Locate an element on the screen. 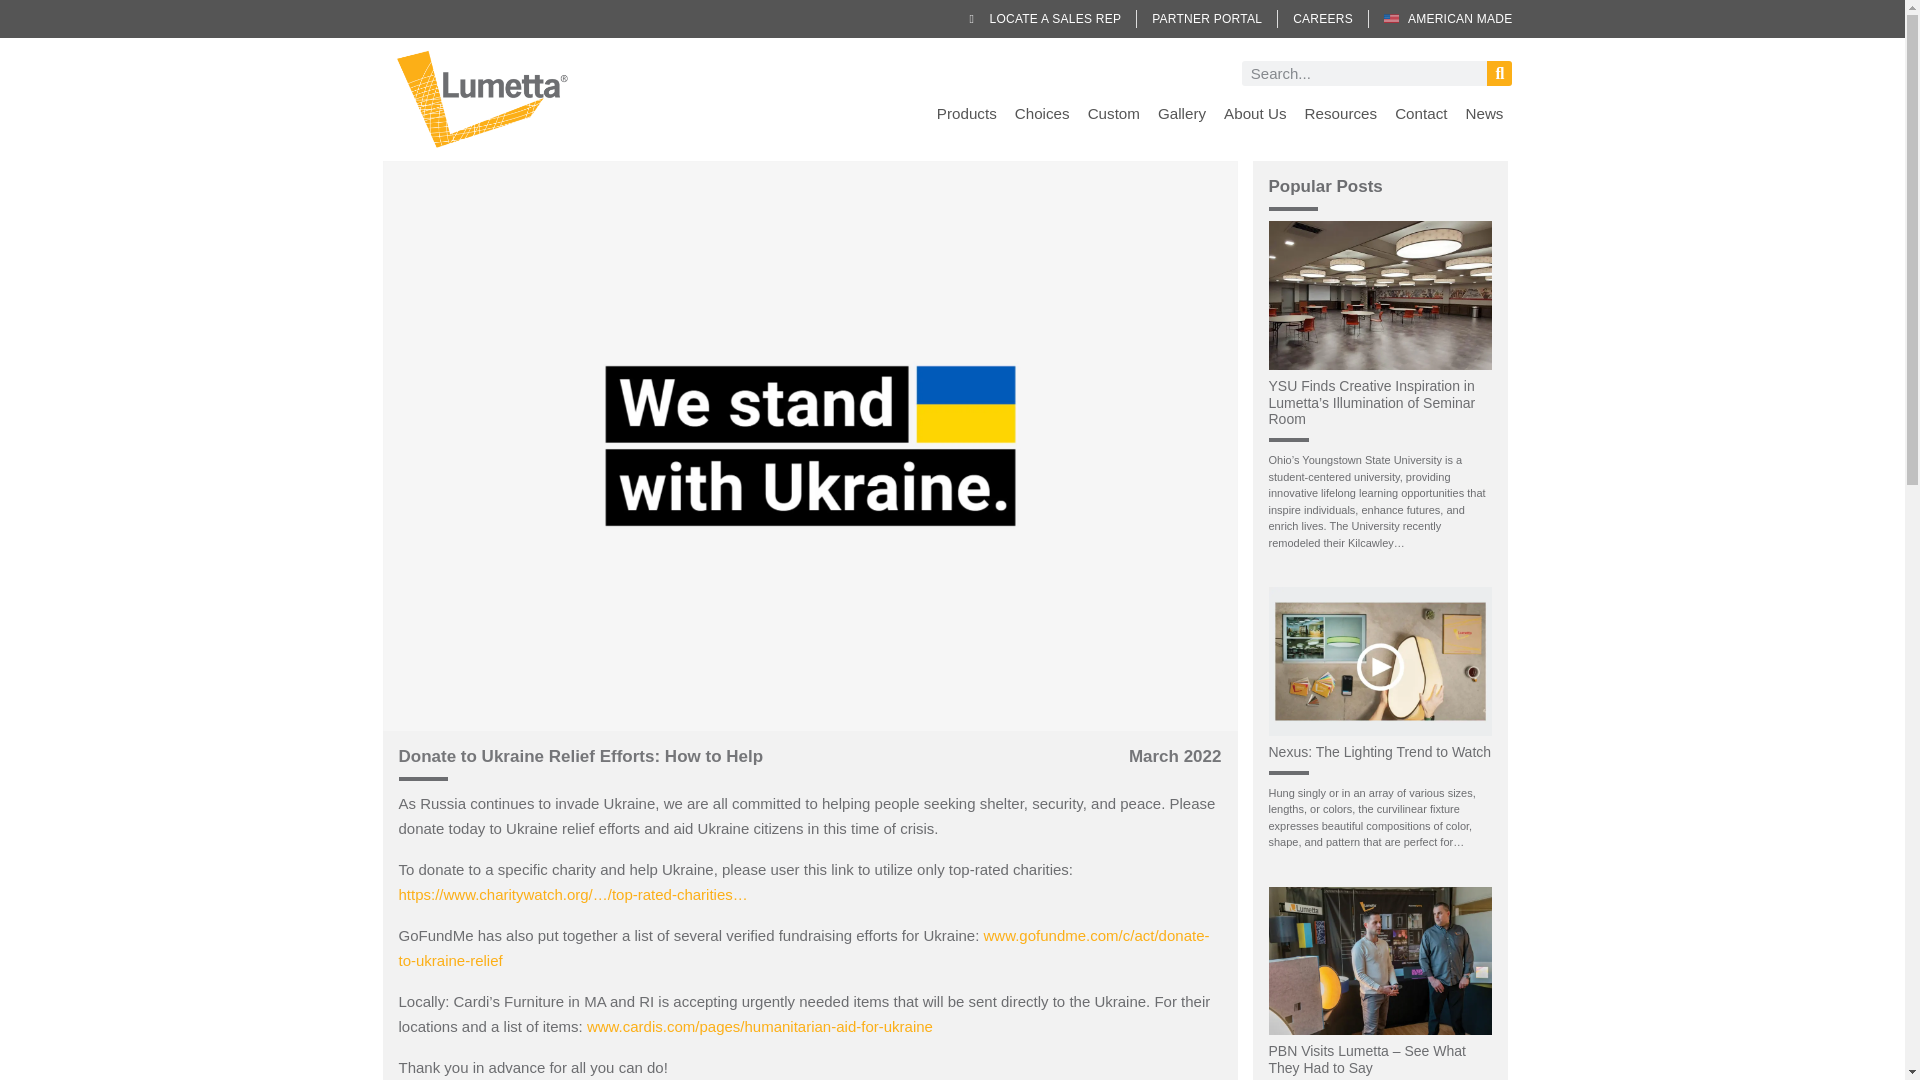 This screenshot has height=1080, width=1920. Nexus: The Lighting Trend to Watch is located at coordinates (1379, 752).